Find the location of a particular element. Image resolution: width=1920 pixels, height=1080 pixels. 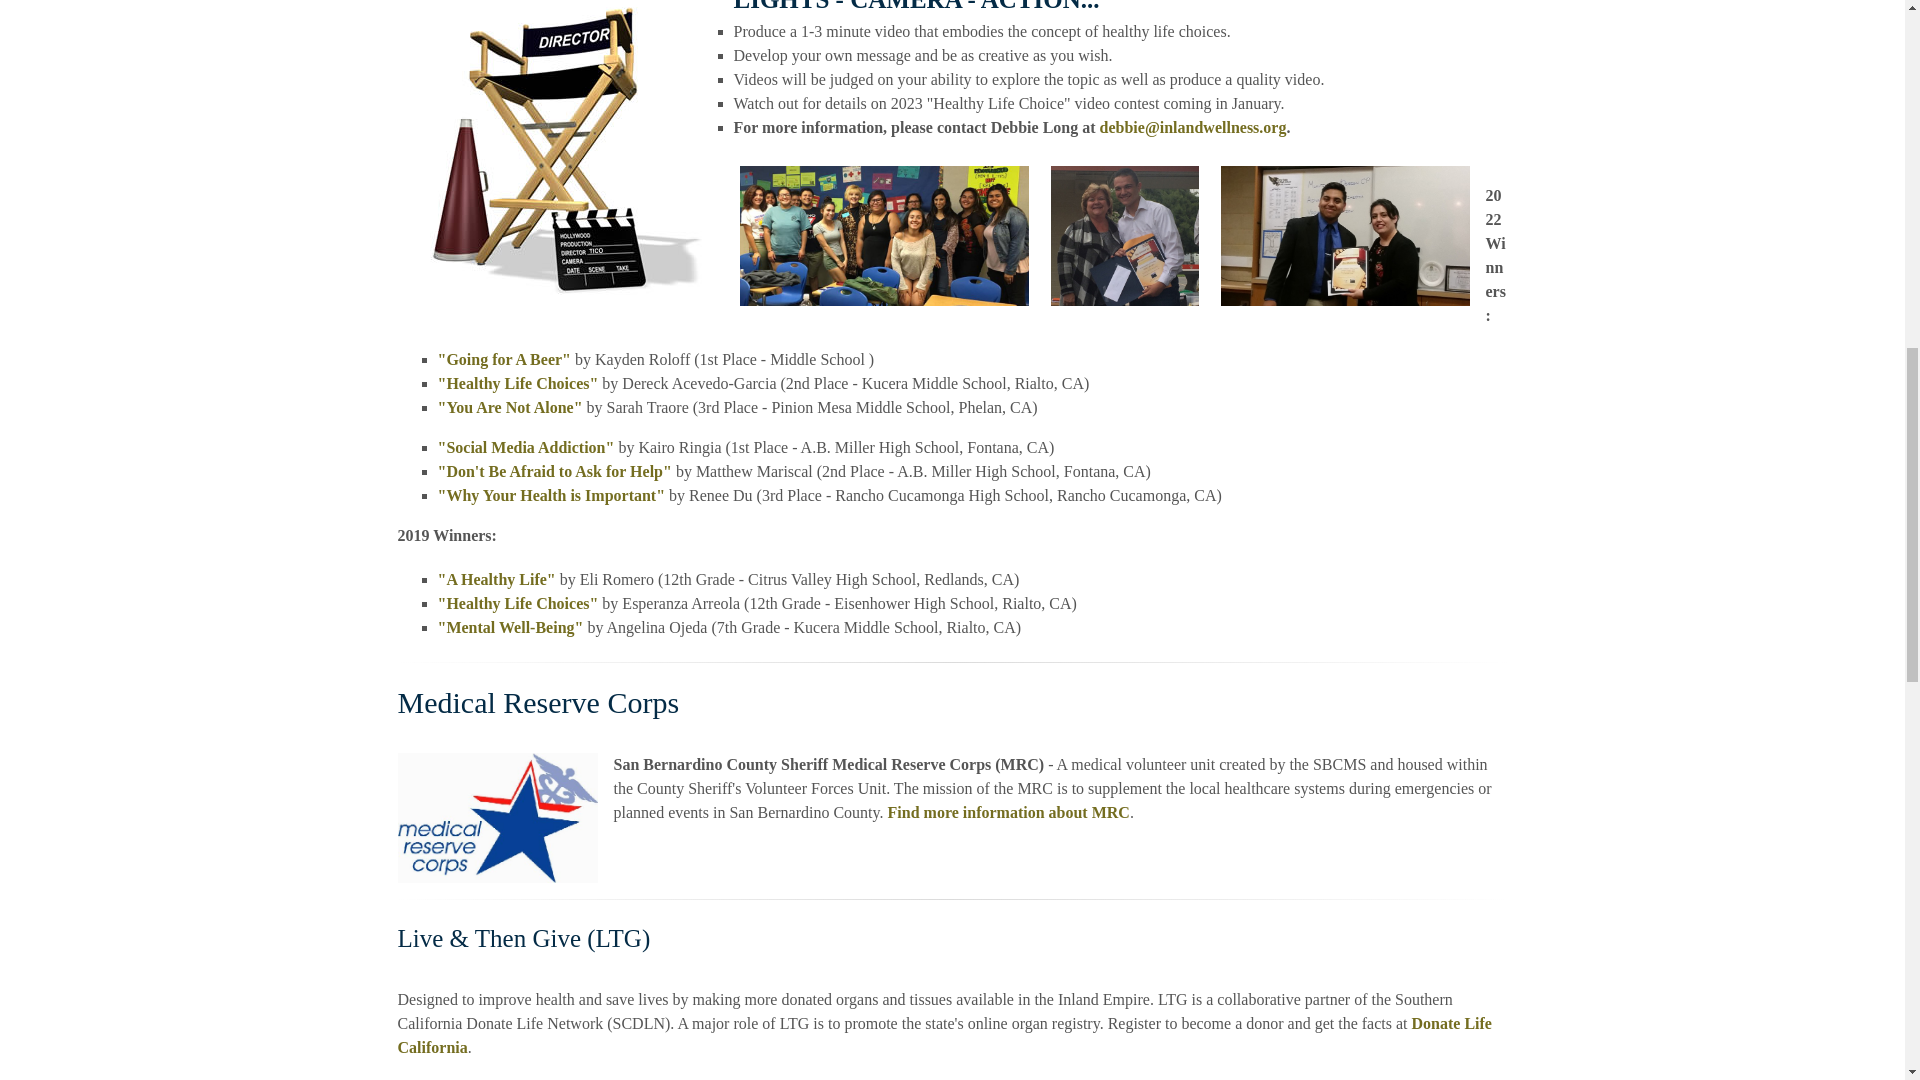

Opens new window to YouTube video is located at coordinates (504, 360).